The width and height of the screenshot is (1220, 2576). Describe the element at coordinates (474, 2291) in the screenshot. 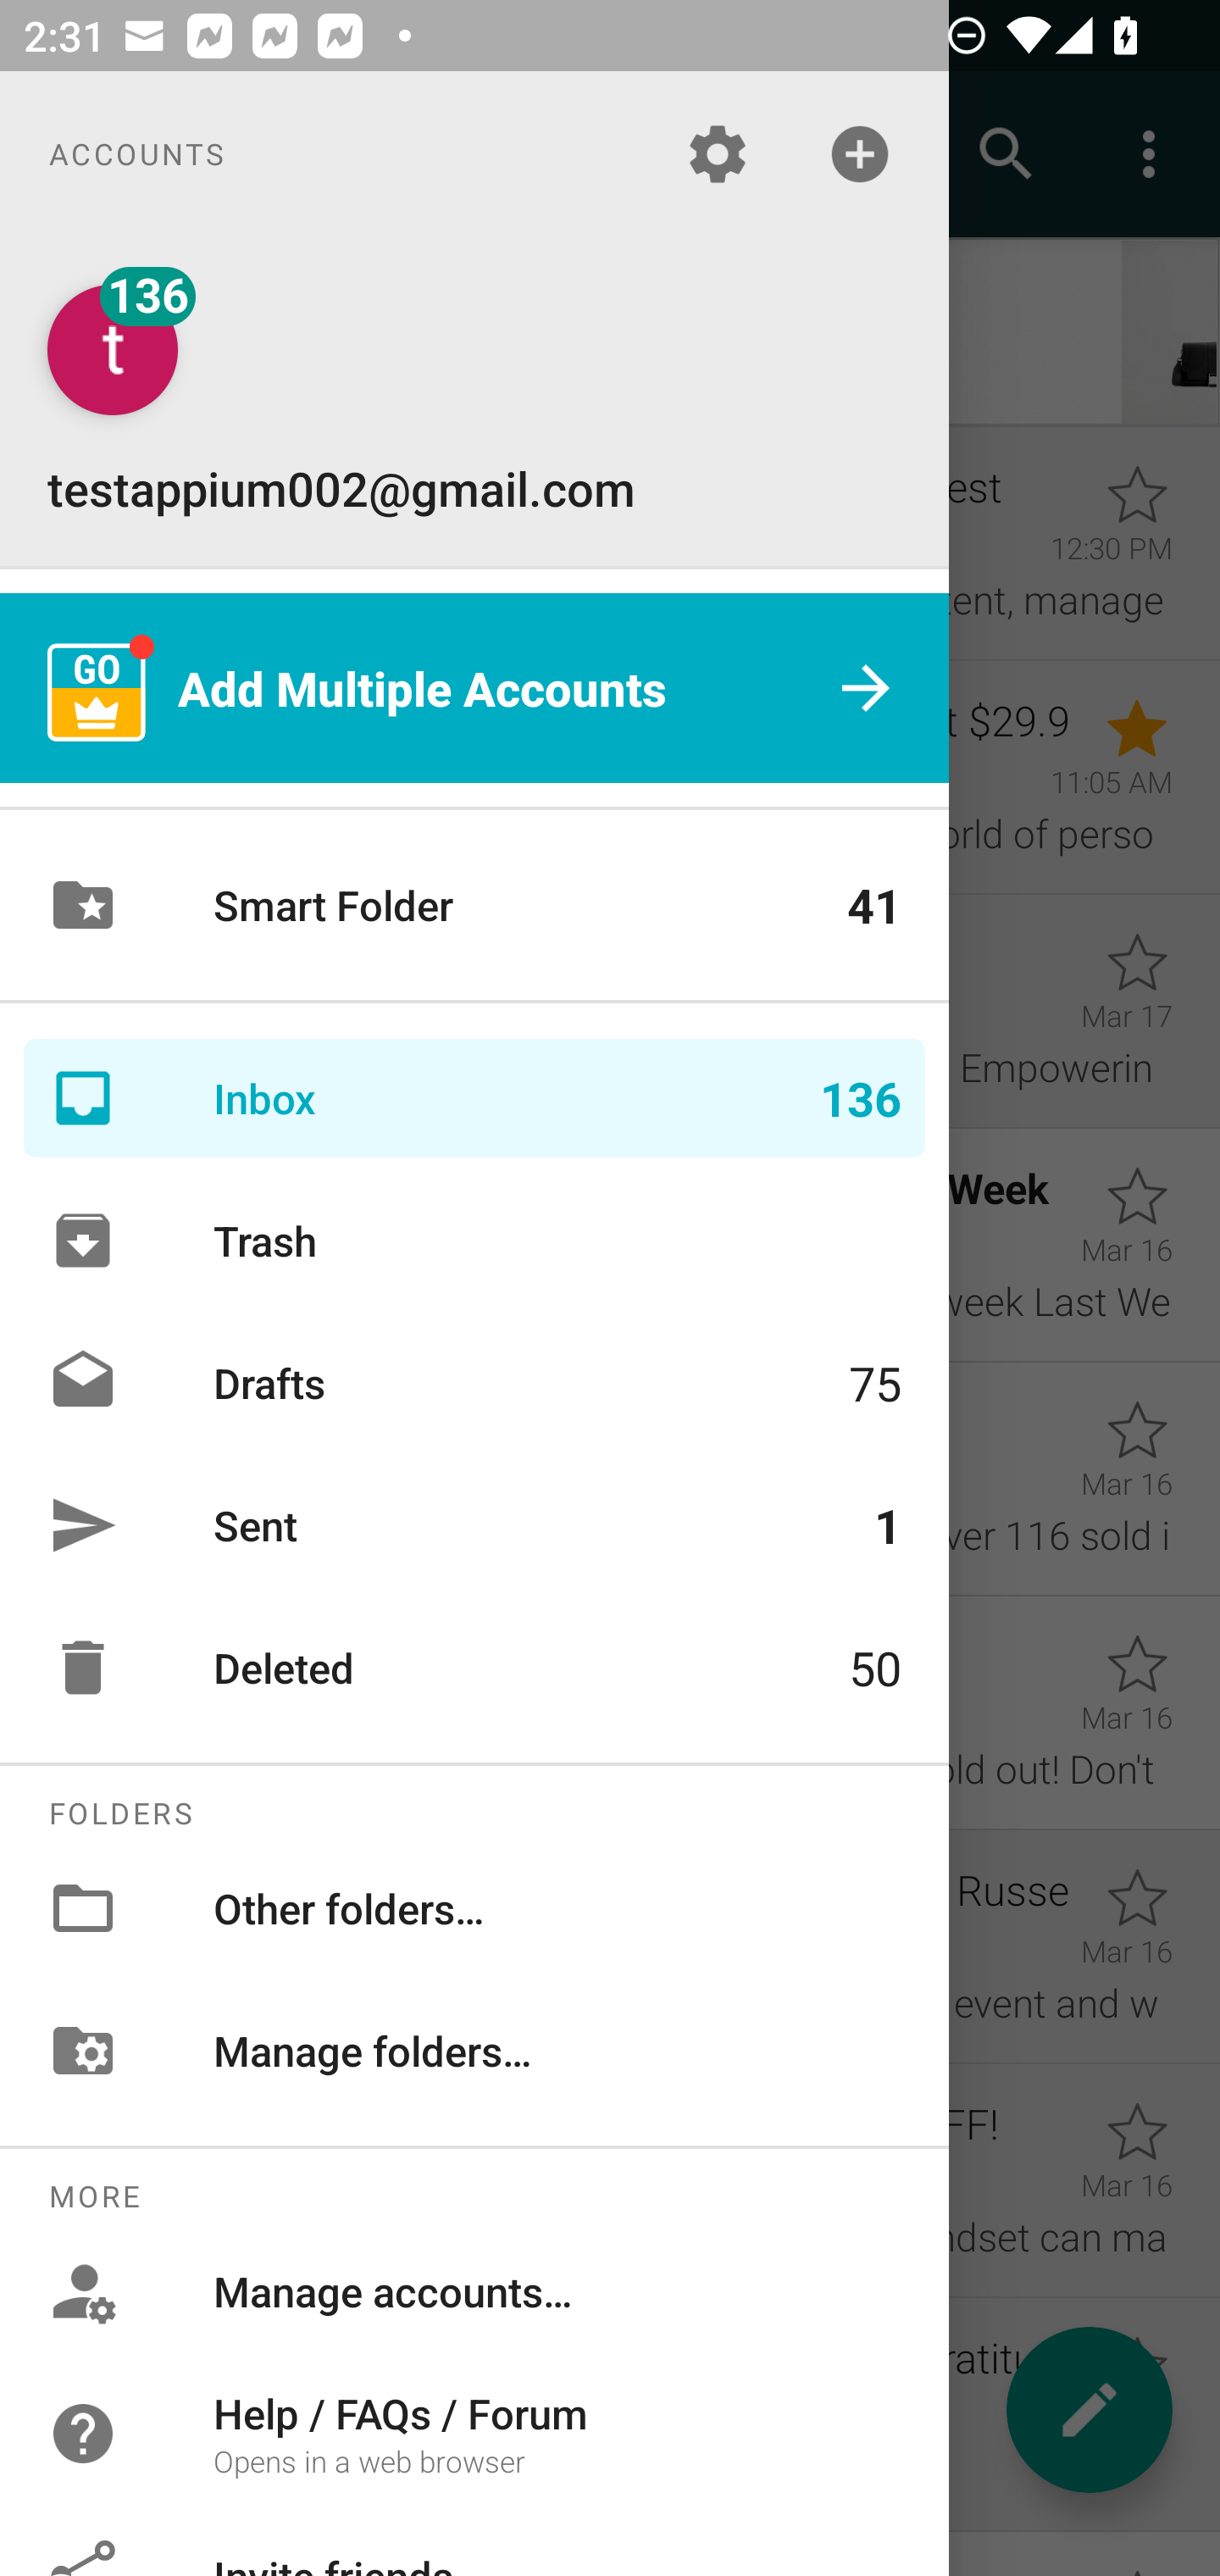

I see `Manage accounts…` at that location.